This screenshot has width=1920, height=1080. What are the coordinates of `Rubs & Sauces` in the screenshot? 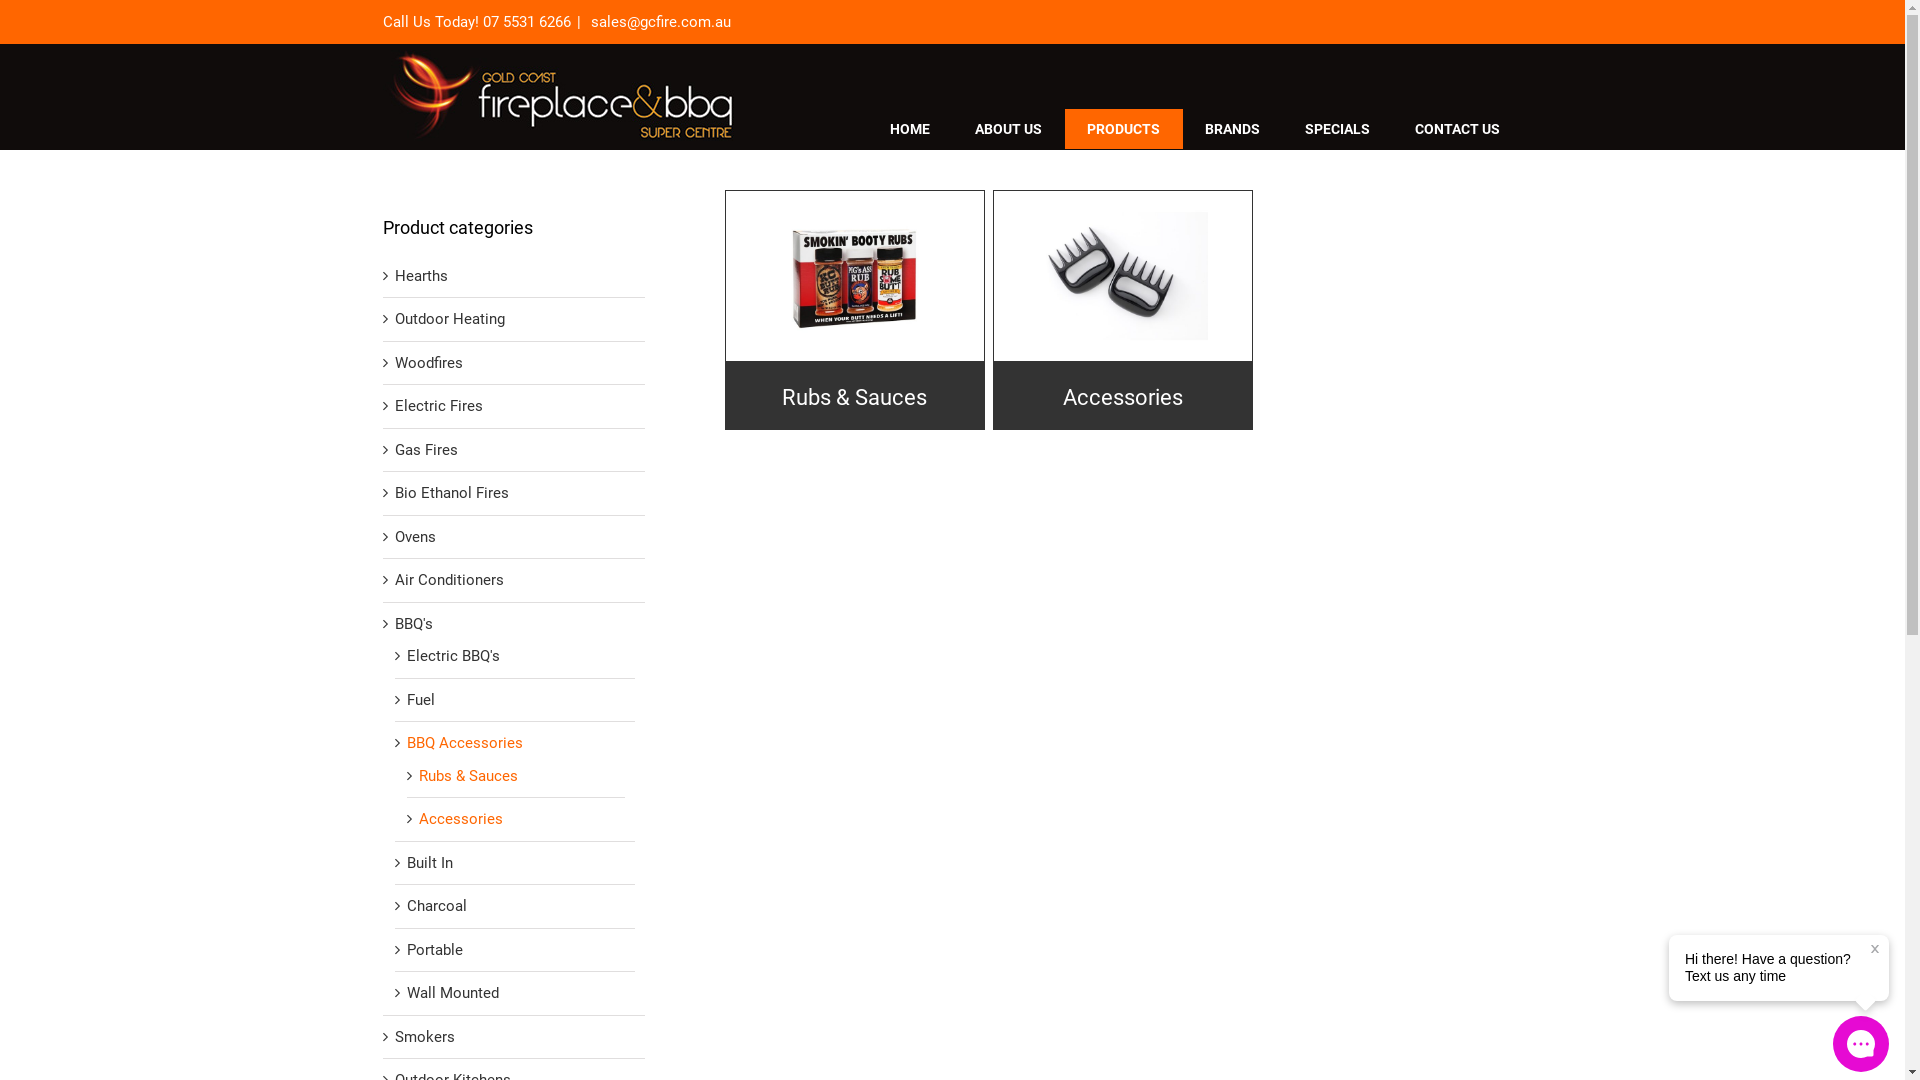 It's located at (854, 311).